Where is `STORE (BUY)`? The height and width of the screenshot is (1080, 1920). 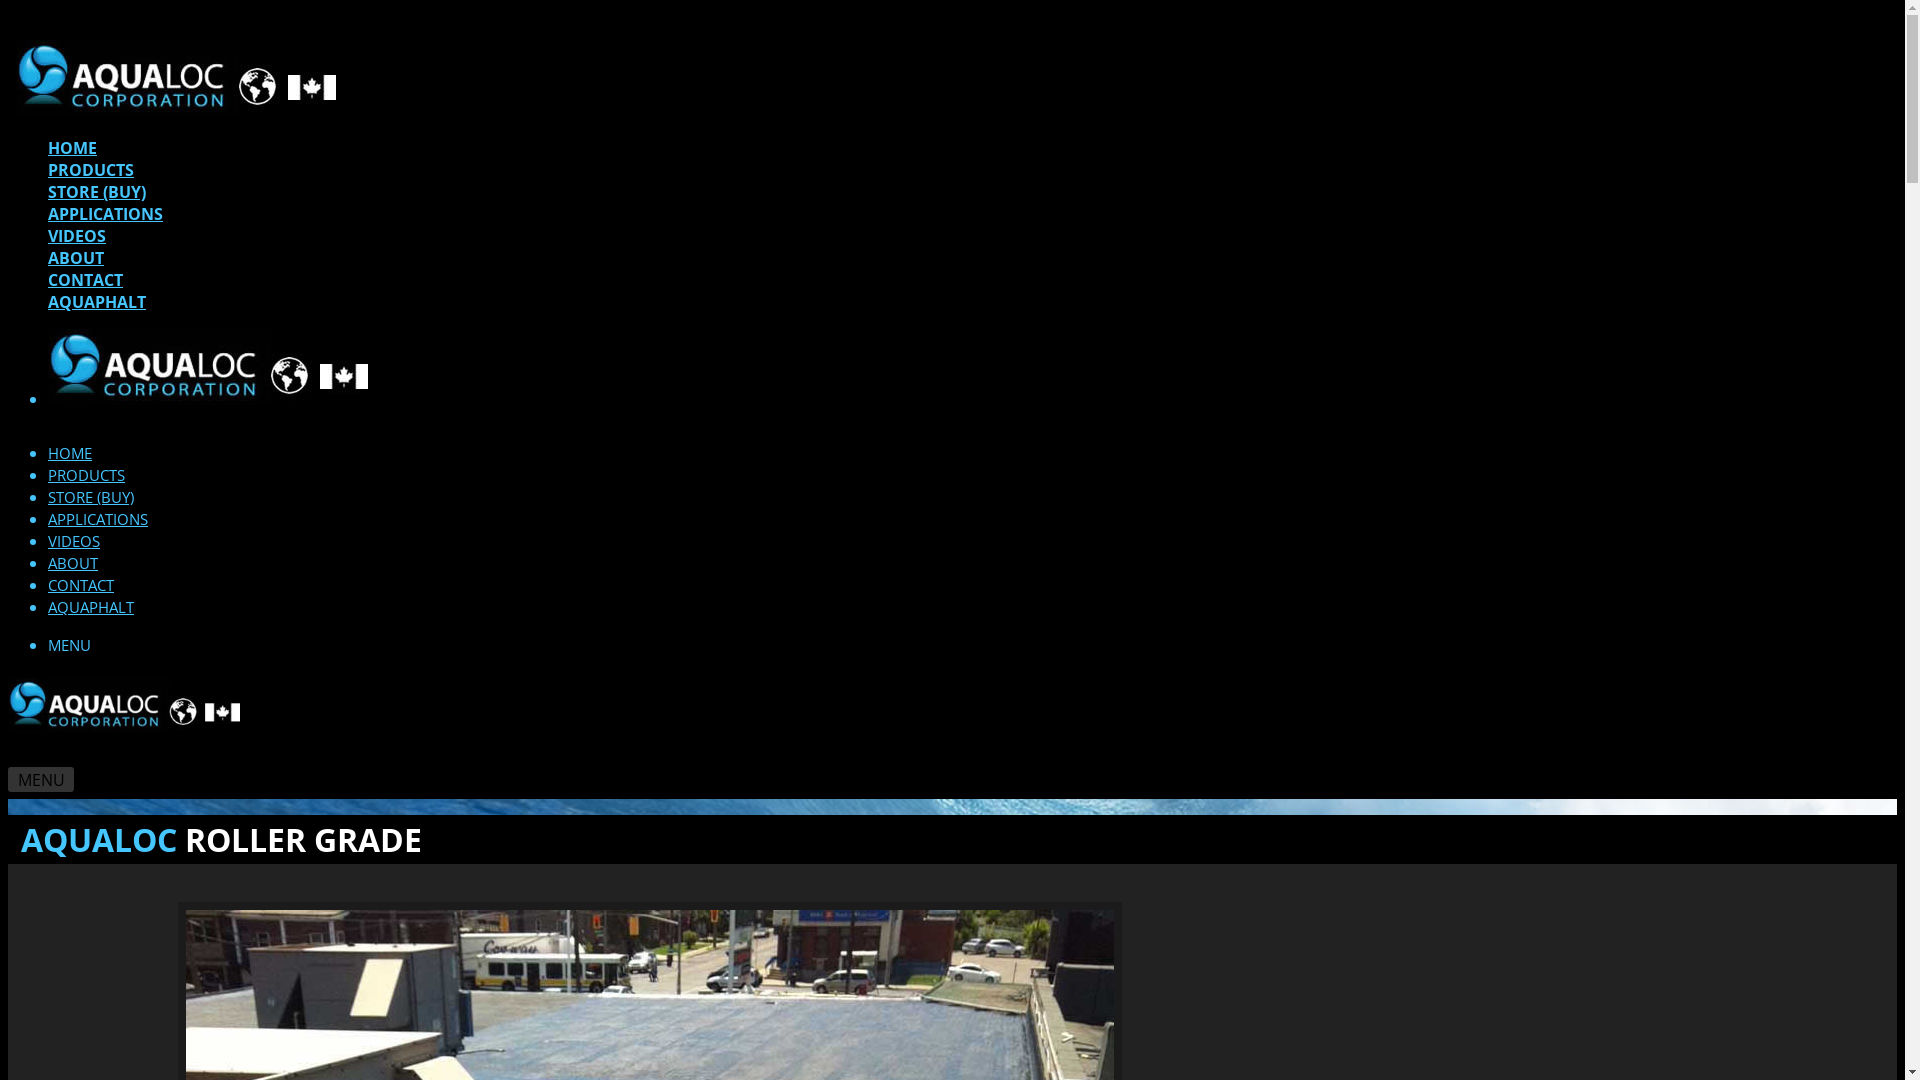 STORE (BUY) is located at coordinates (91, 497).